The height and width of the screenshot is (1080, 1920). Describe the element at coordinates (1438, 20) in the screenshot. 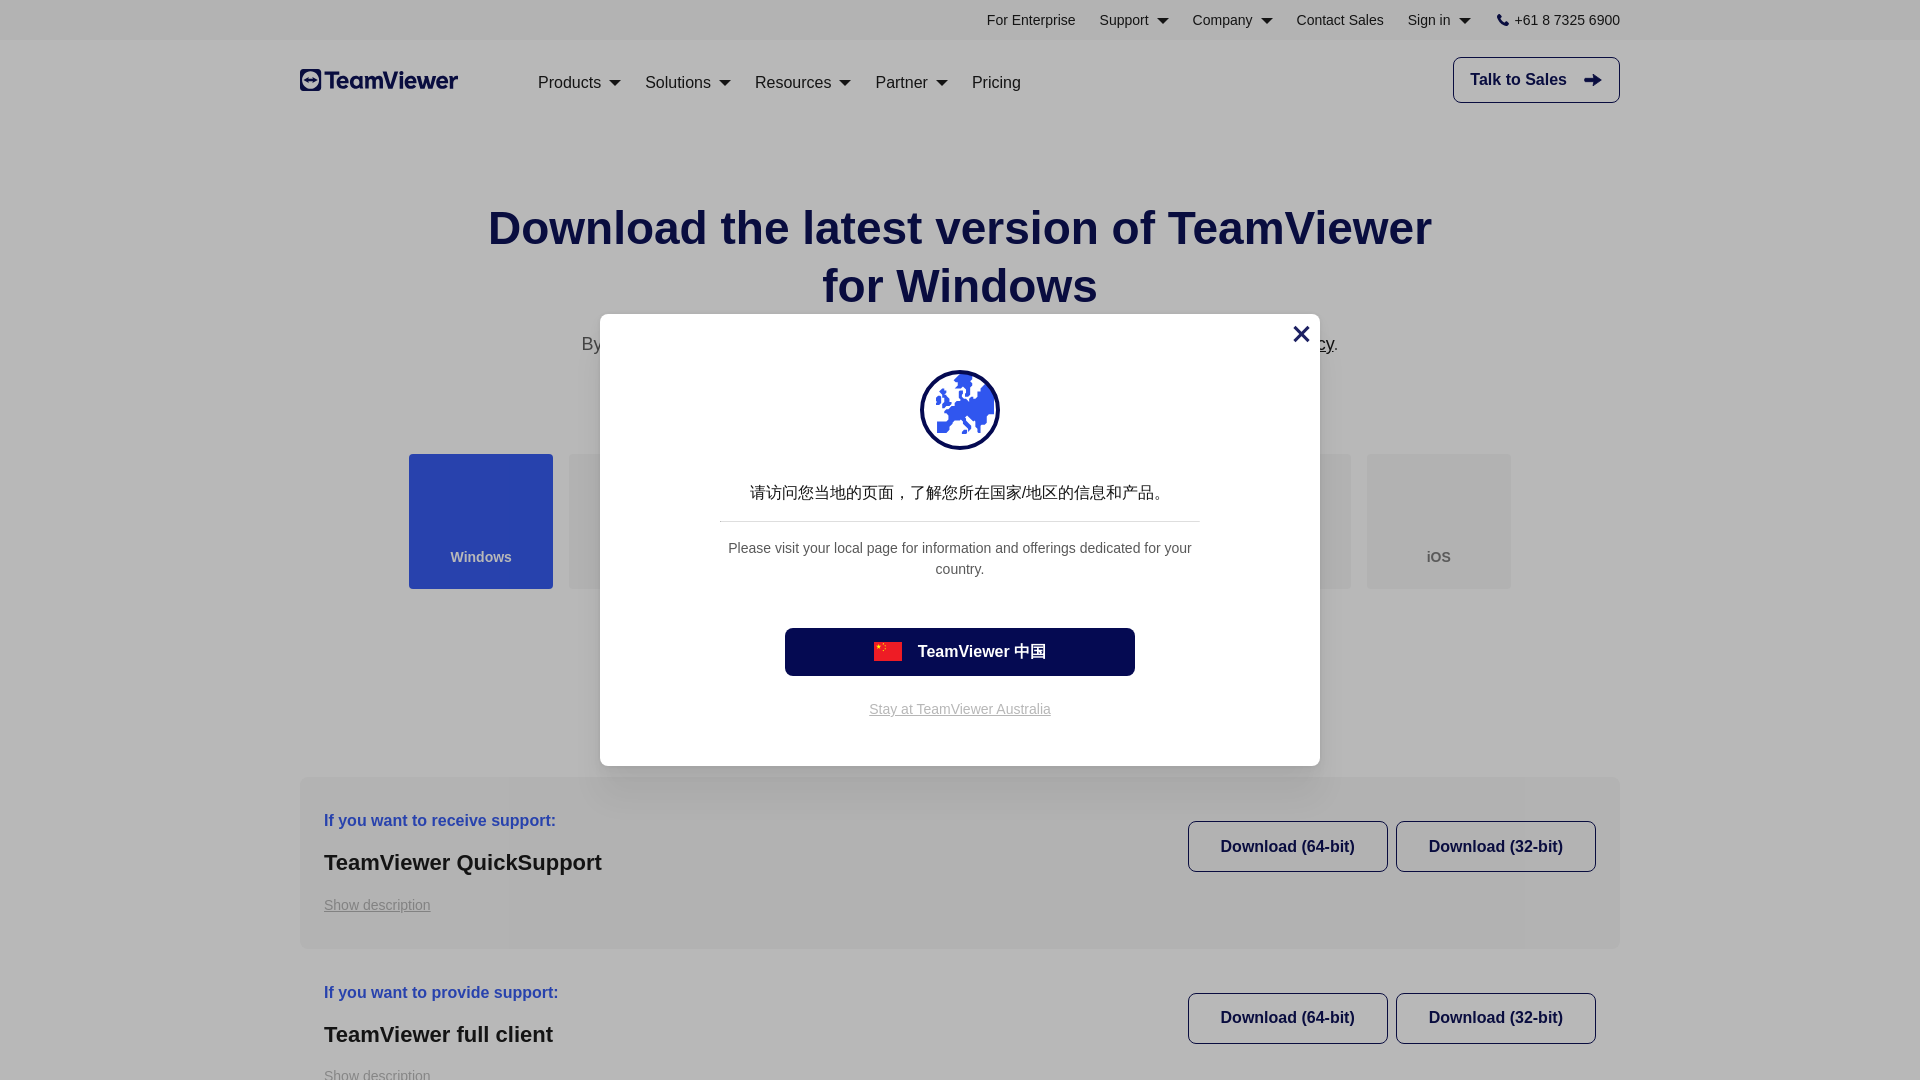

I see `Sign in` at that location.